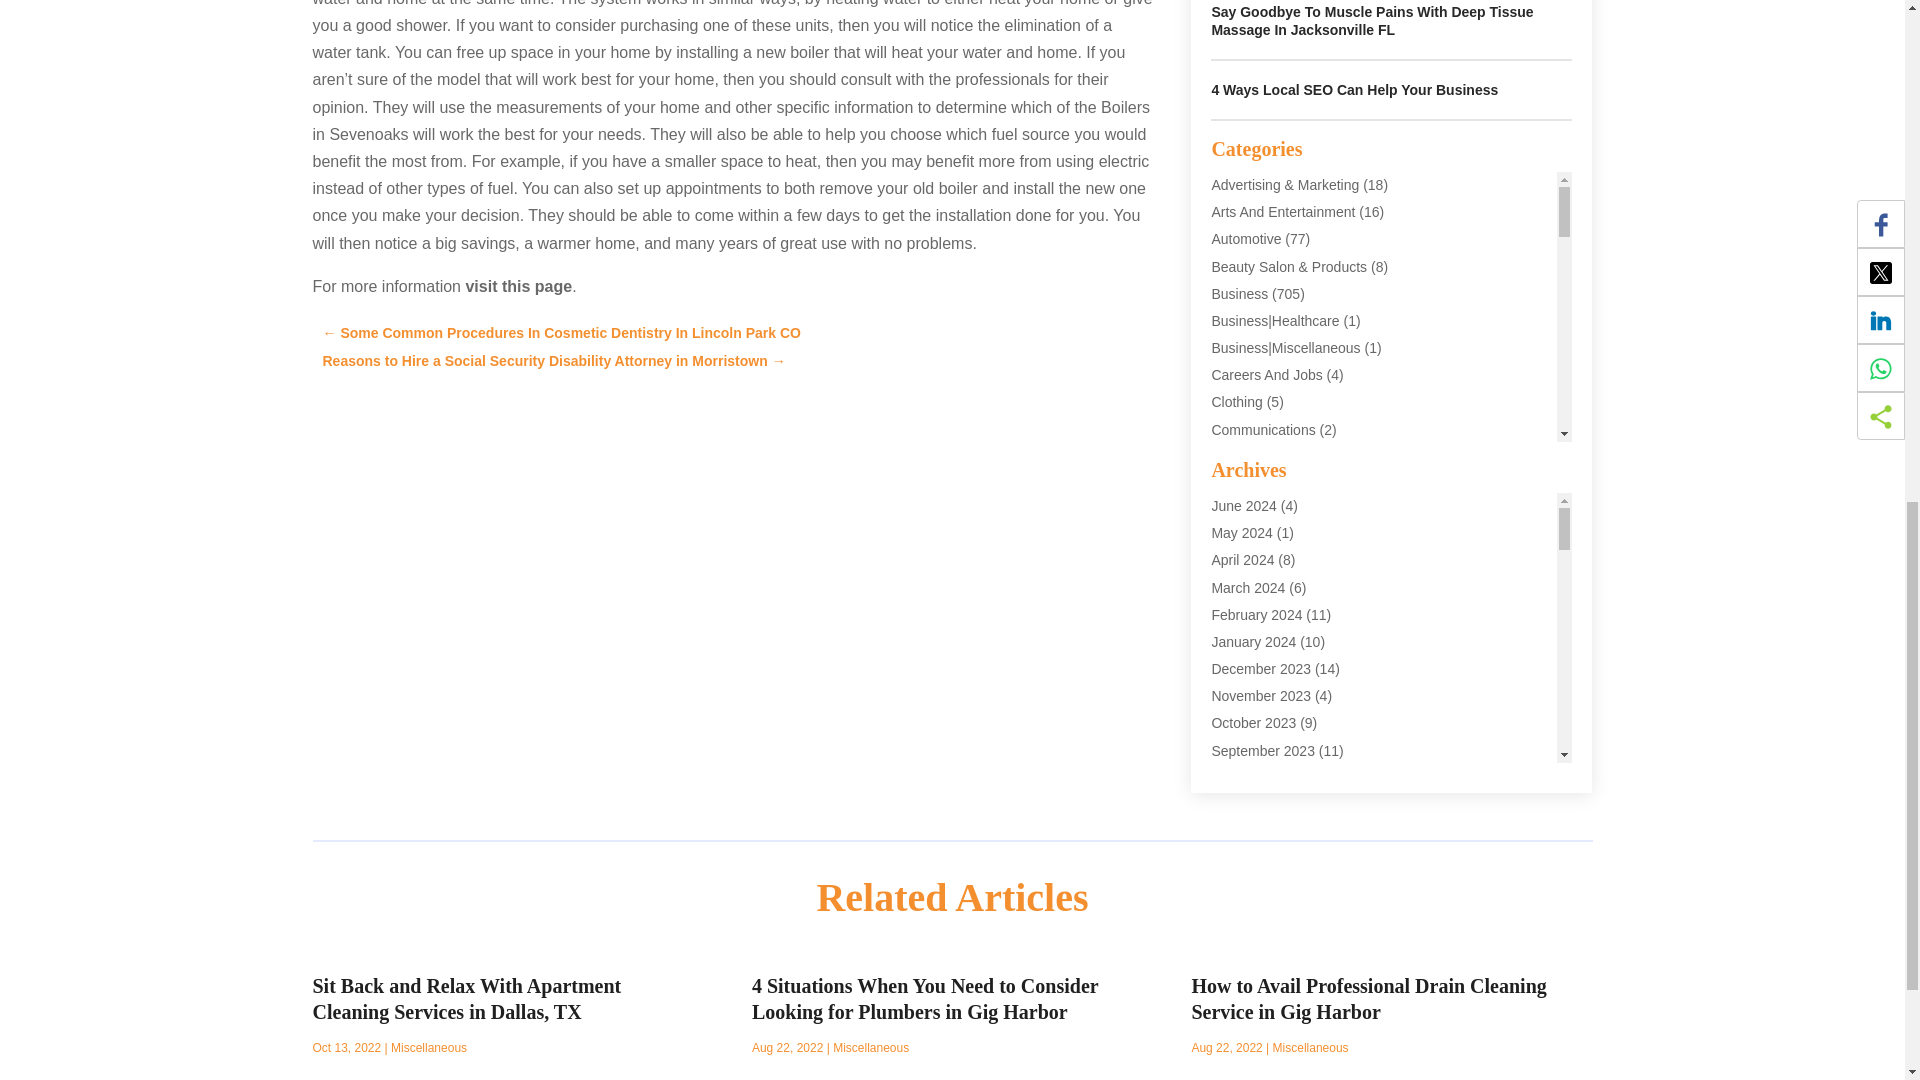 Image resolution: width=1920 pixels, height=1080 pixels. What do you see at coordinates (1242, 566) in the screenshot?
I see `Education` at bounding box center [1242, 566].